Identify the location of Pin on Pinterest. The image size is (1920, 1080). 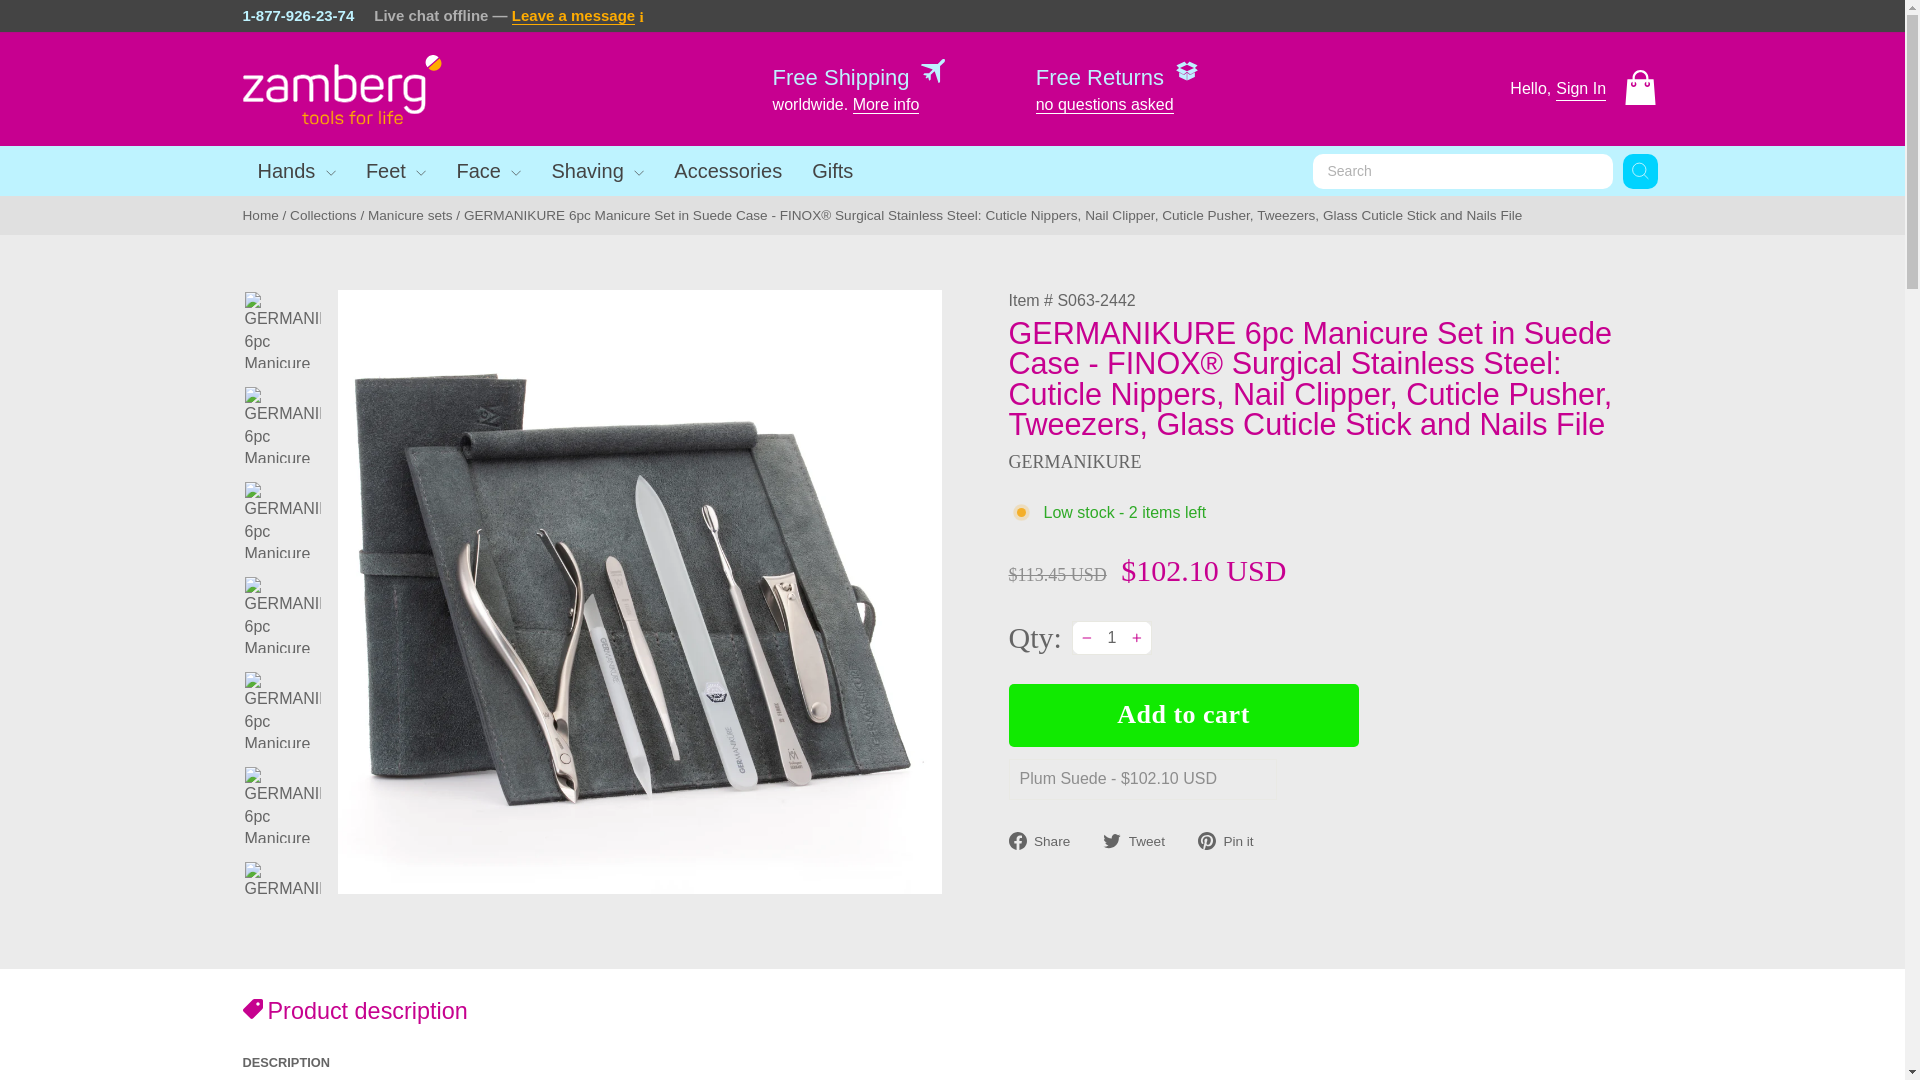
(1234, 841).